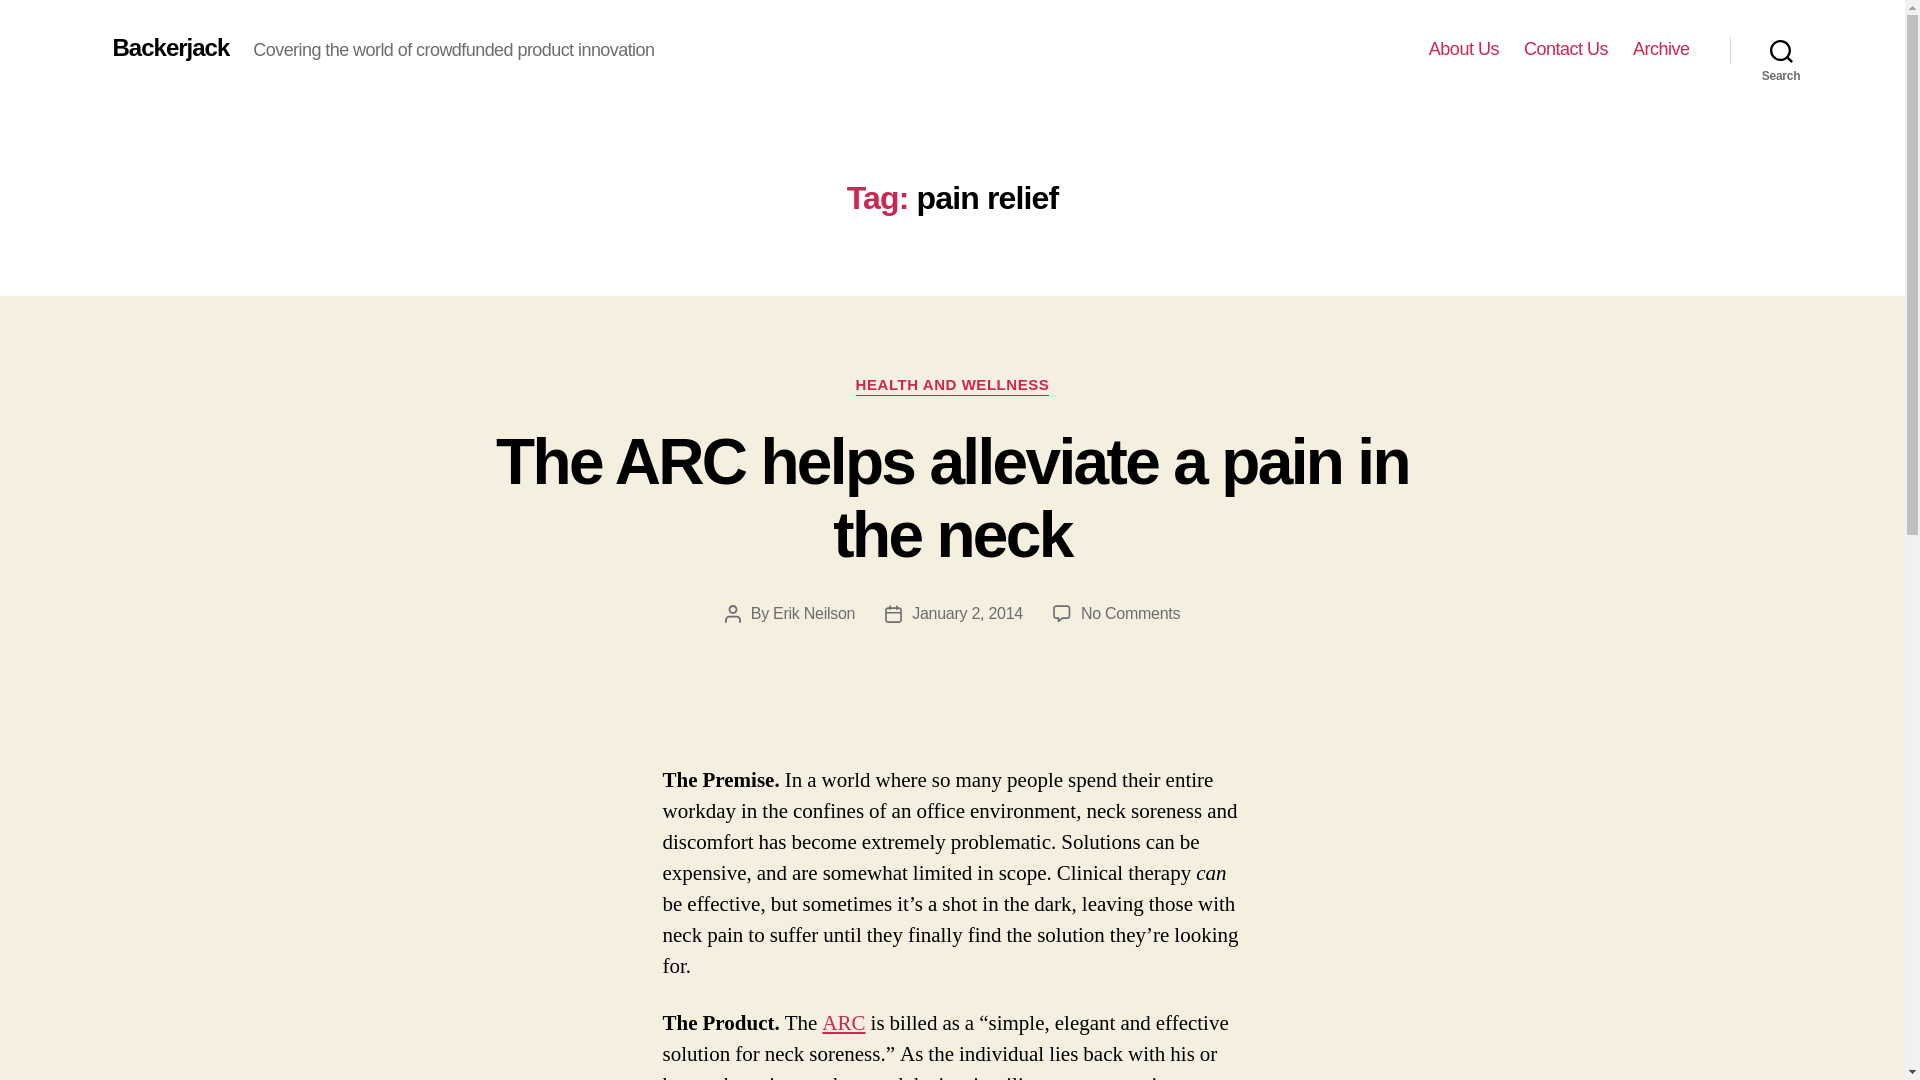 This screenshot has width=1920, height=1080. What do you see at coordinates (843, 1022) in the screenshot?
I see `ARC` at bounding box center [843, 1022].